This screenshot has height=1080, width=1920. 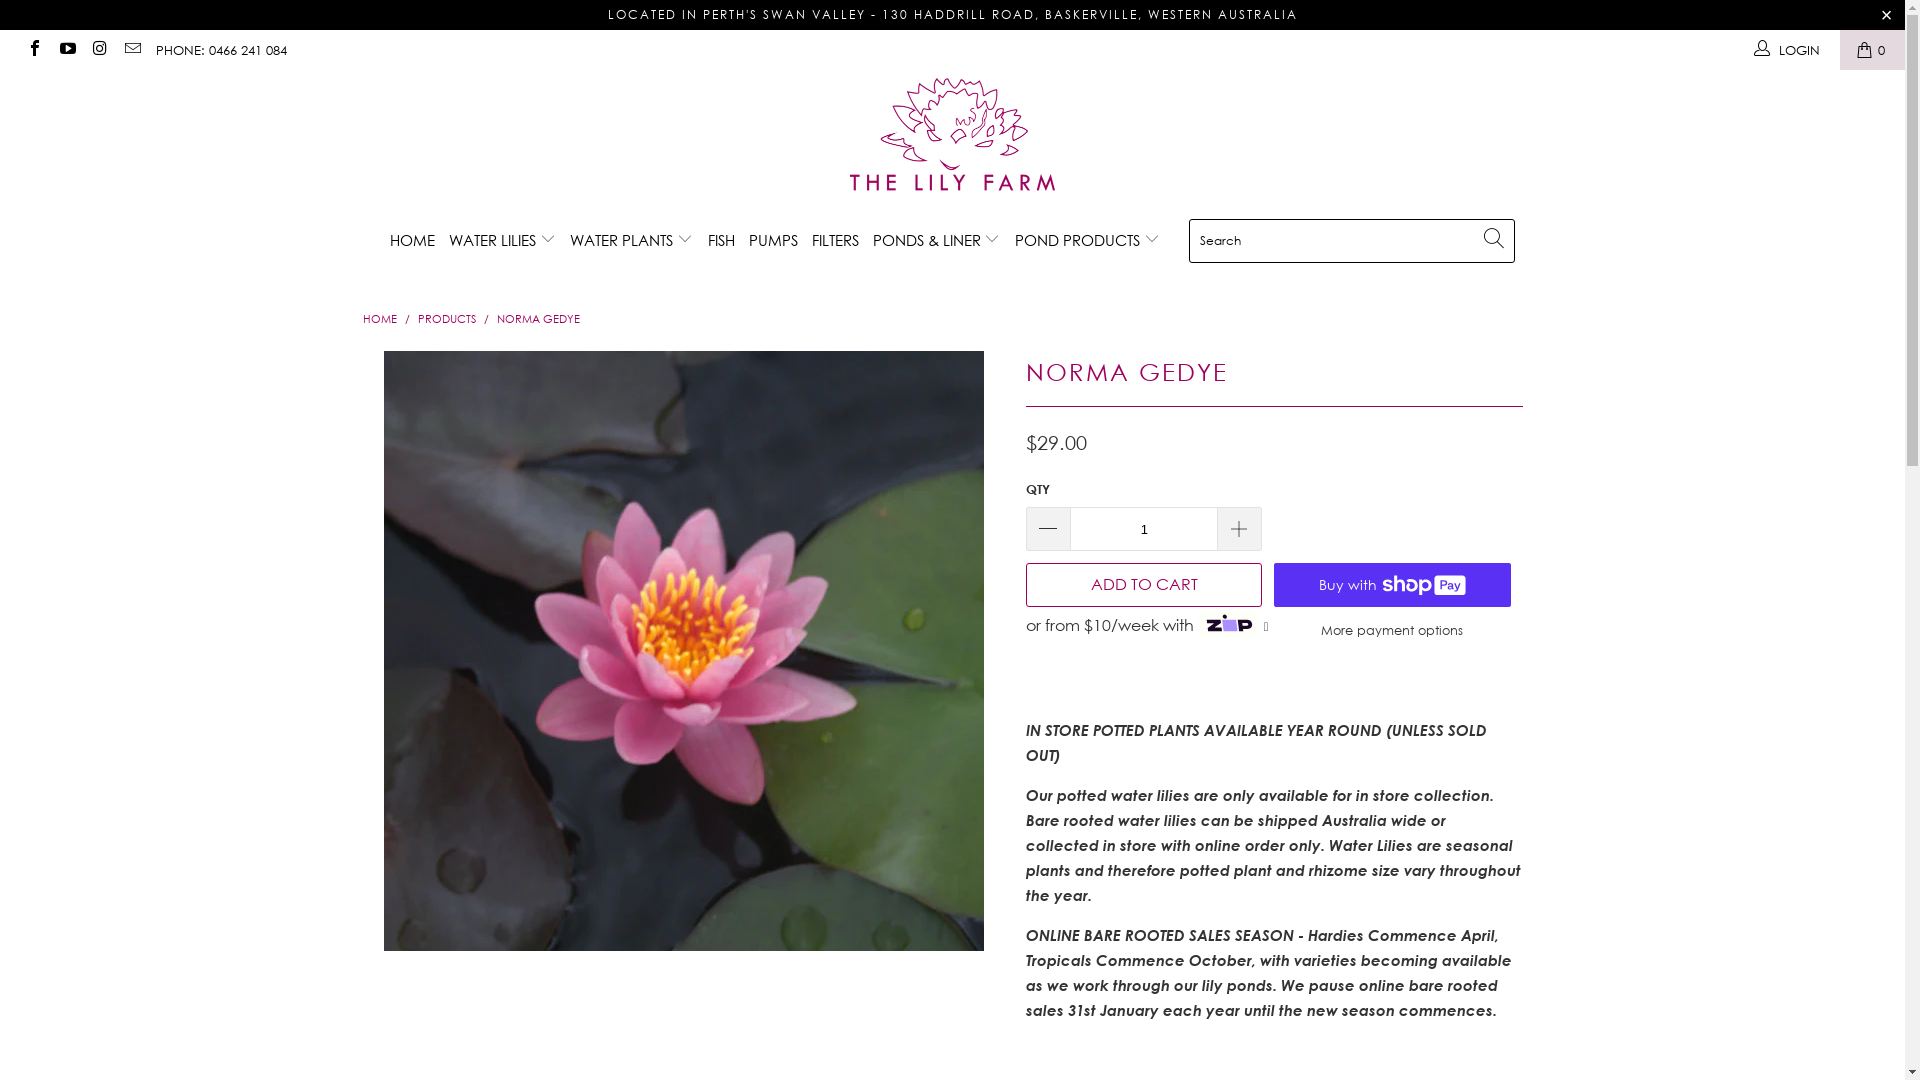 What do you see at coordinates (131, 50) in the screenshot?
I see `Email The Lily Farm` at bounding box center [131, 50].